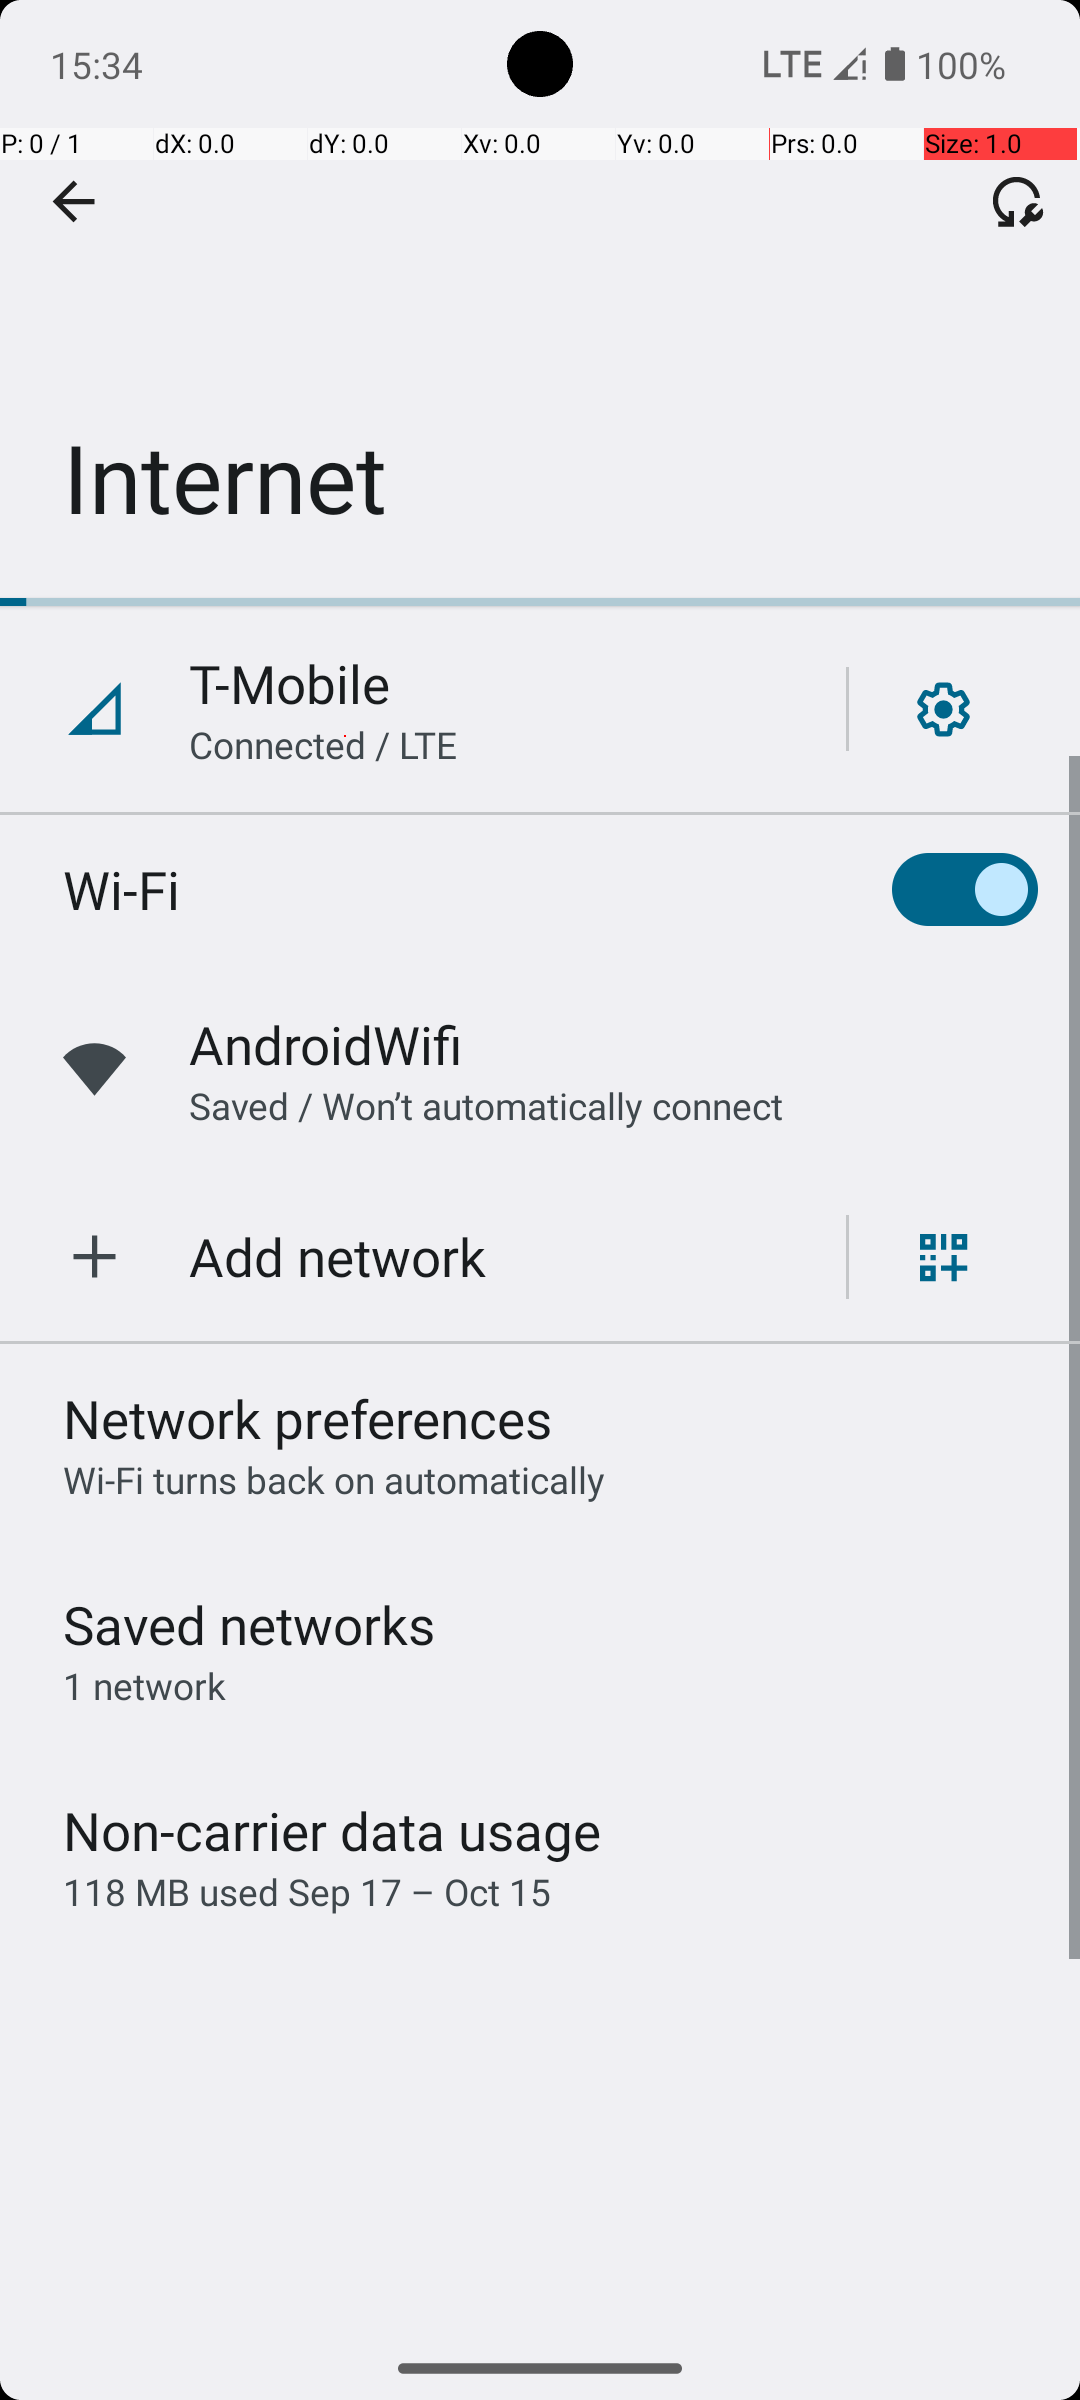 The height and width of the screenshot is (2400, 1080). Describe the element at coordinates (307, 1892) in the screenshot. I see `118 MB used Sep 17 – Oct 15` at that location.